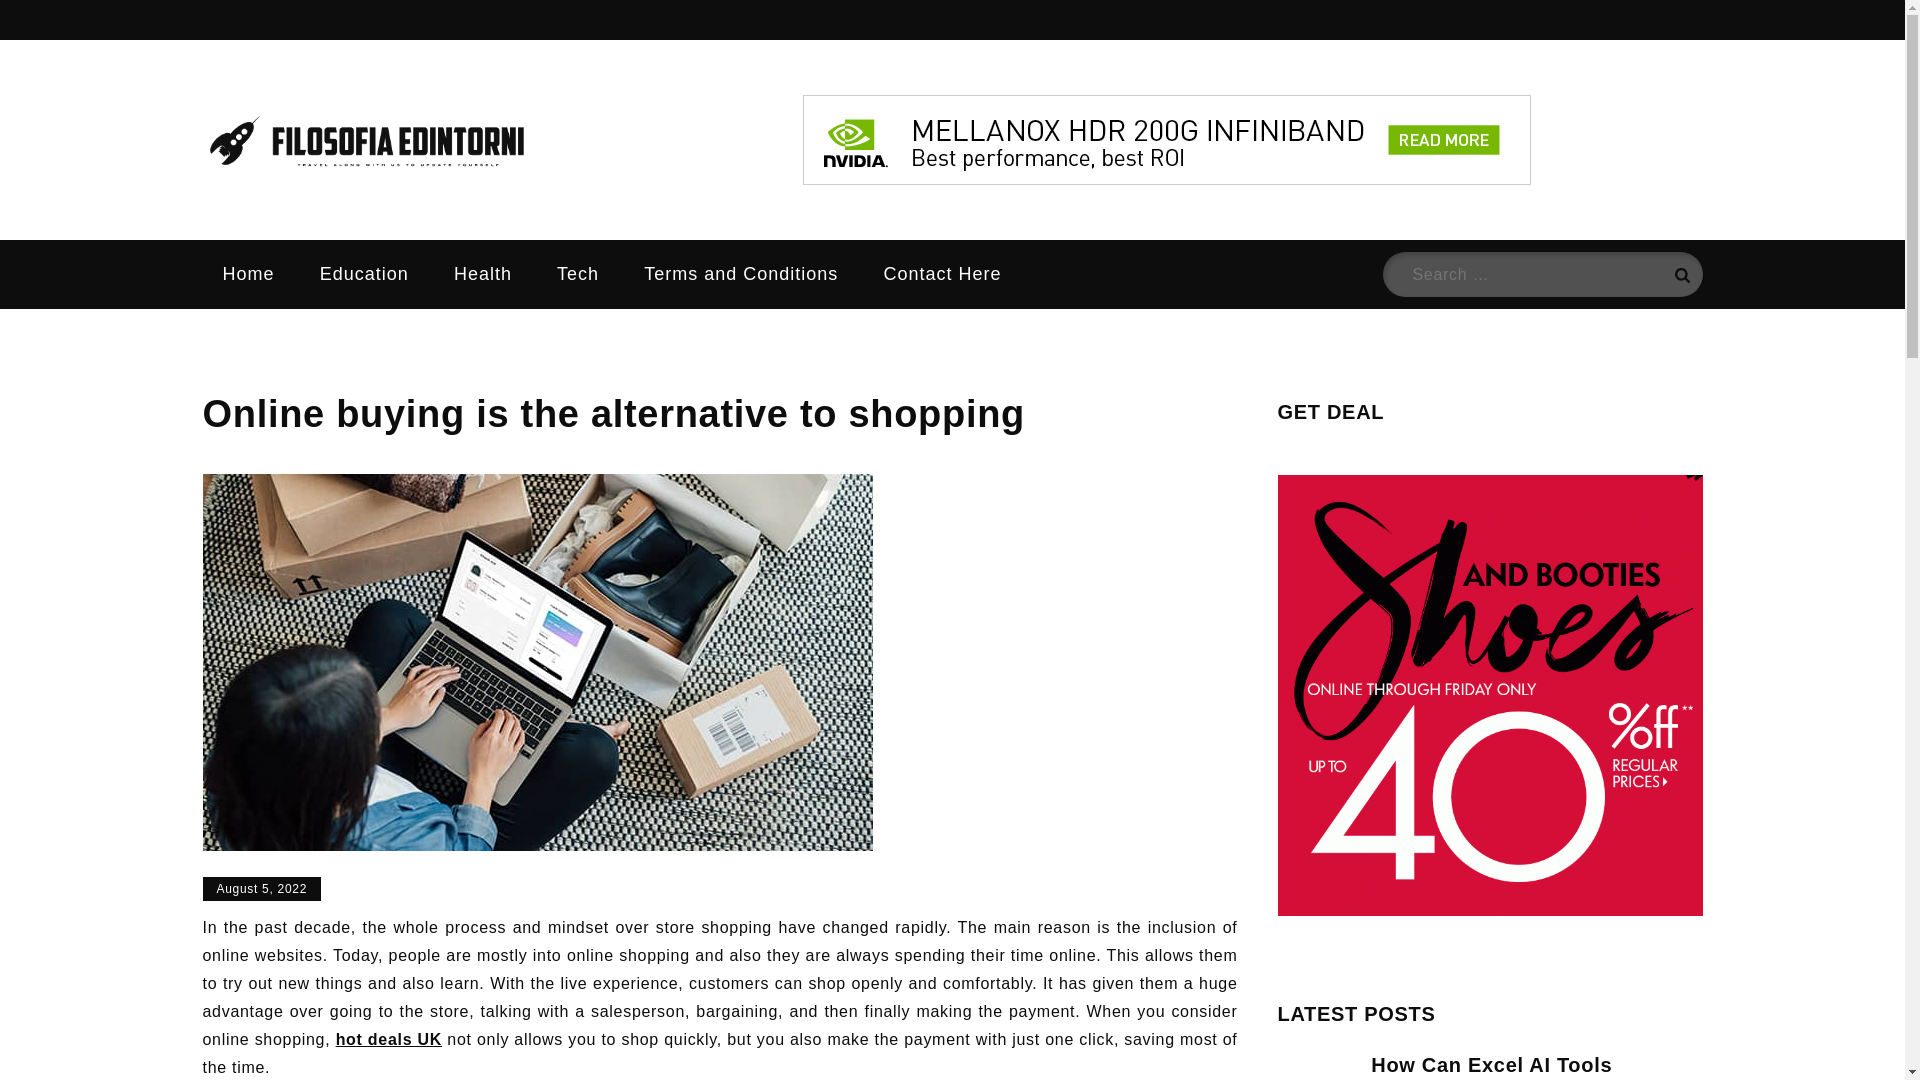 This screenshot has width=1920, height=1080. I want to click on Health, so click(482, 273).